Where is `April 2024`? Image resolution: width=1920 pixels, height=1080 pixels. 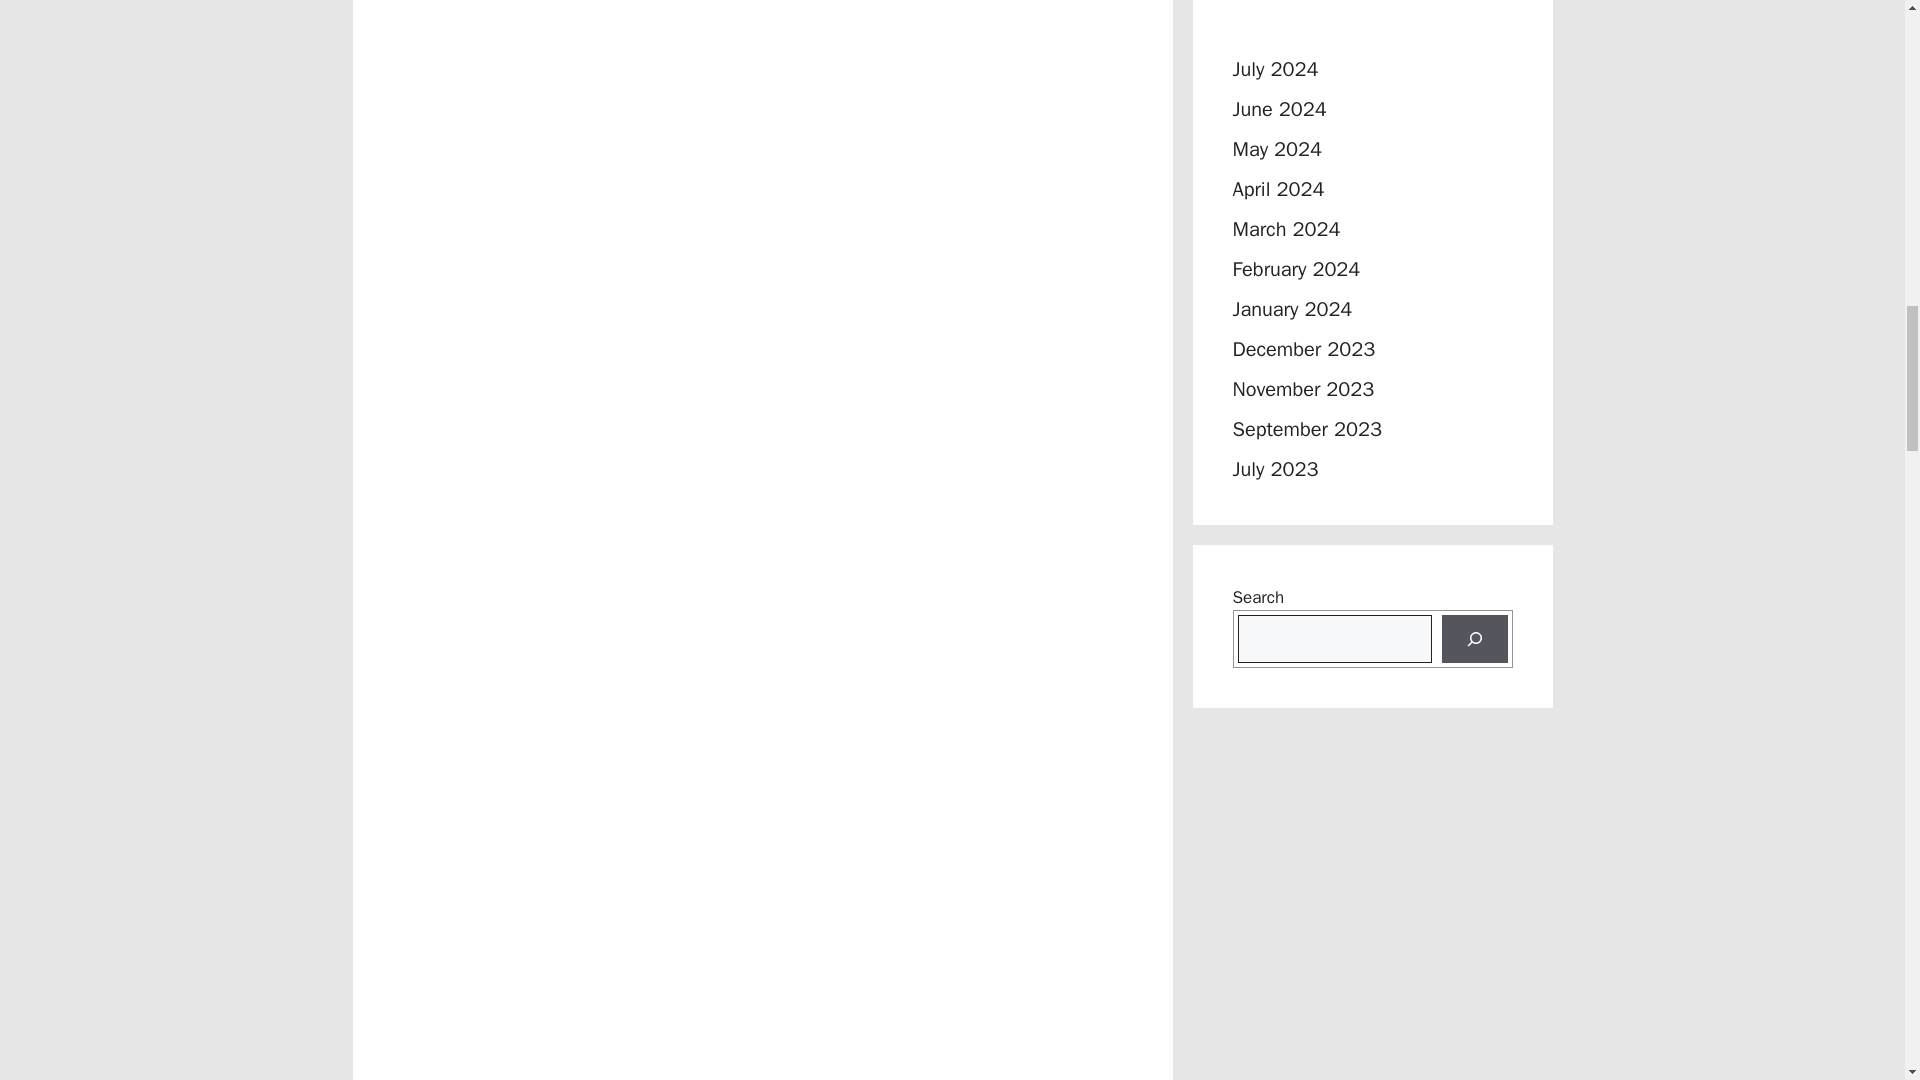 April 2024 is located at coordinates (1278, 189).